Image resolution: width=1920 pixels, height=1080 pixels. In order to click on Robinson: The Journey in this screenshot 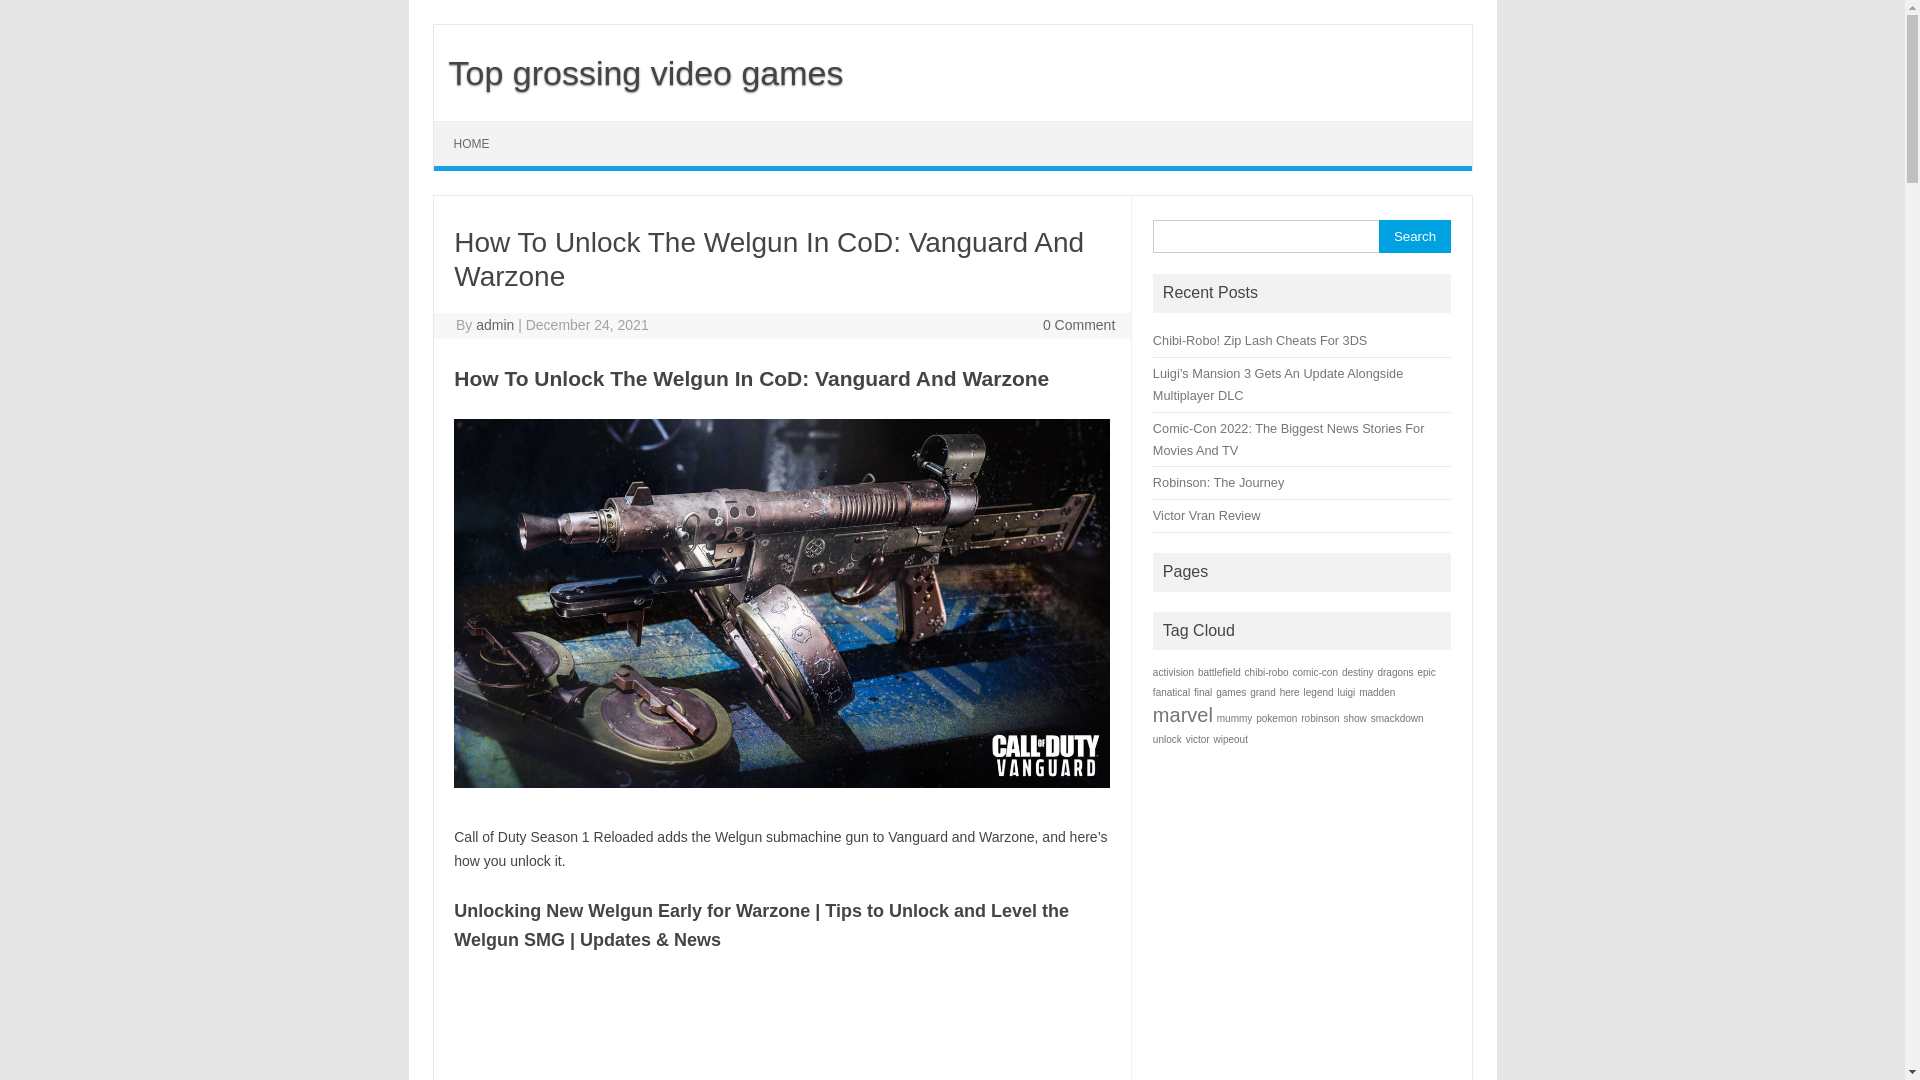, I will do `click(1218, 482)`.